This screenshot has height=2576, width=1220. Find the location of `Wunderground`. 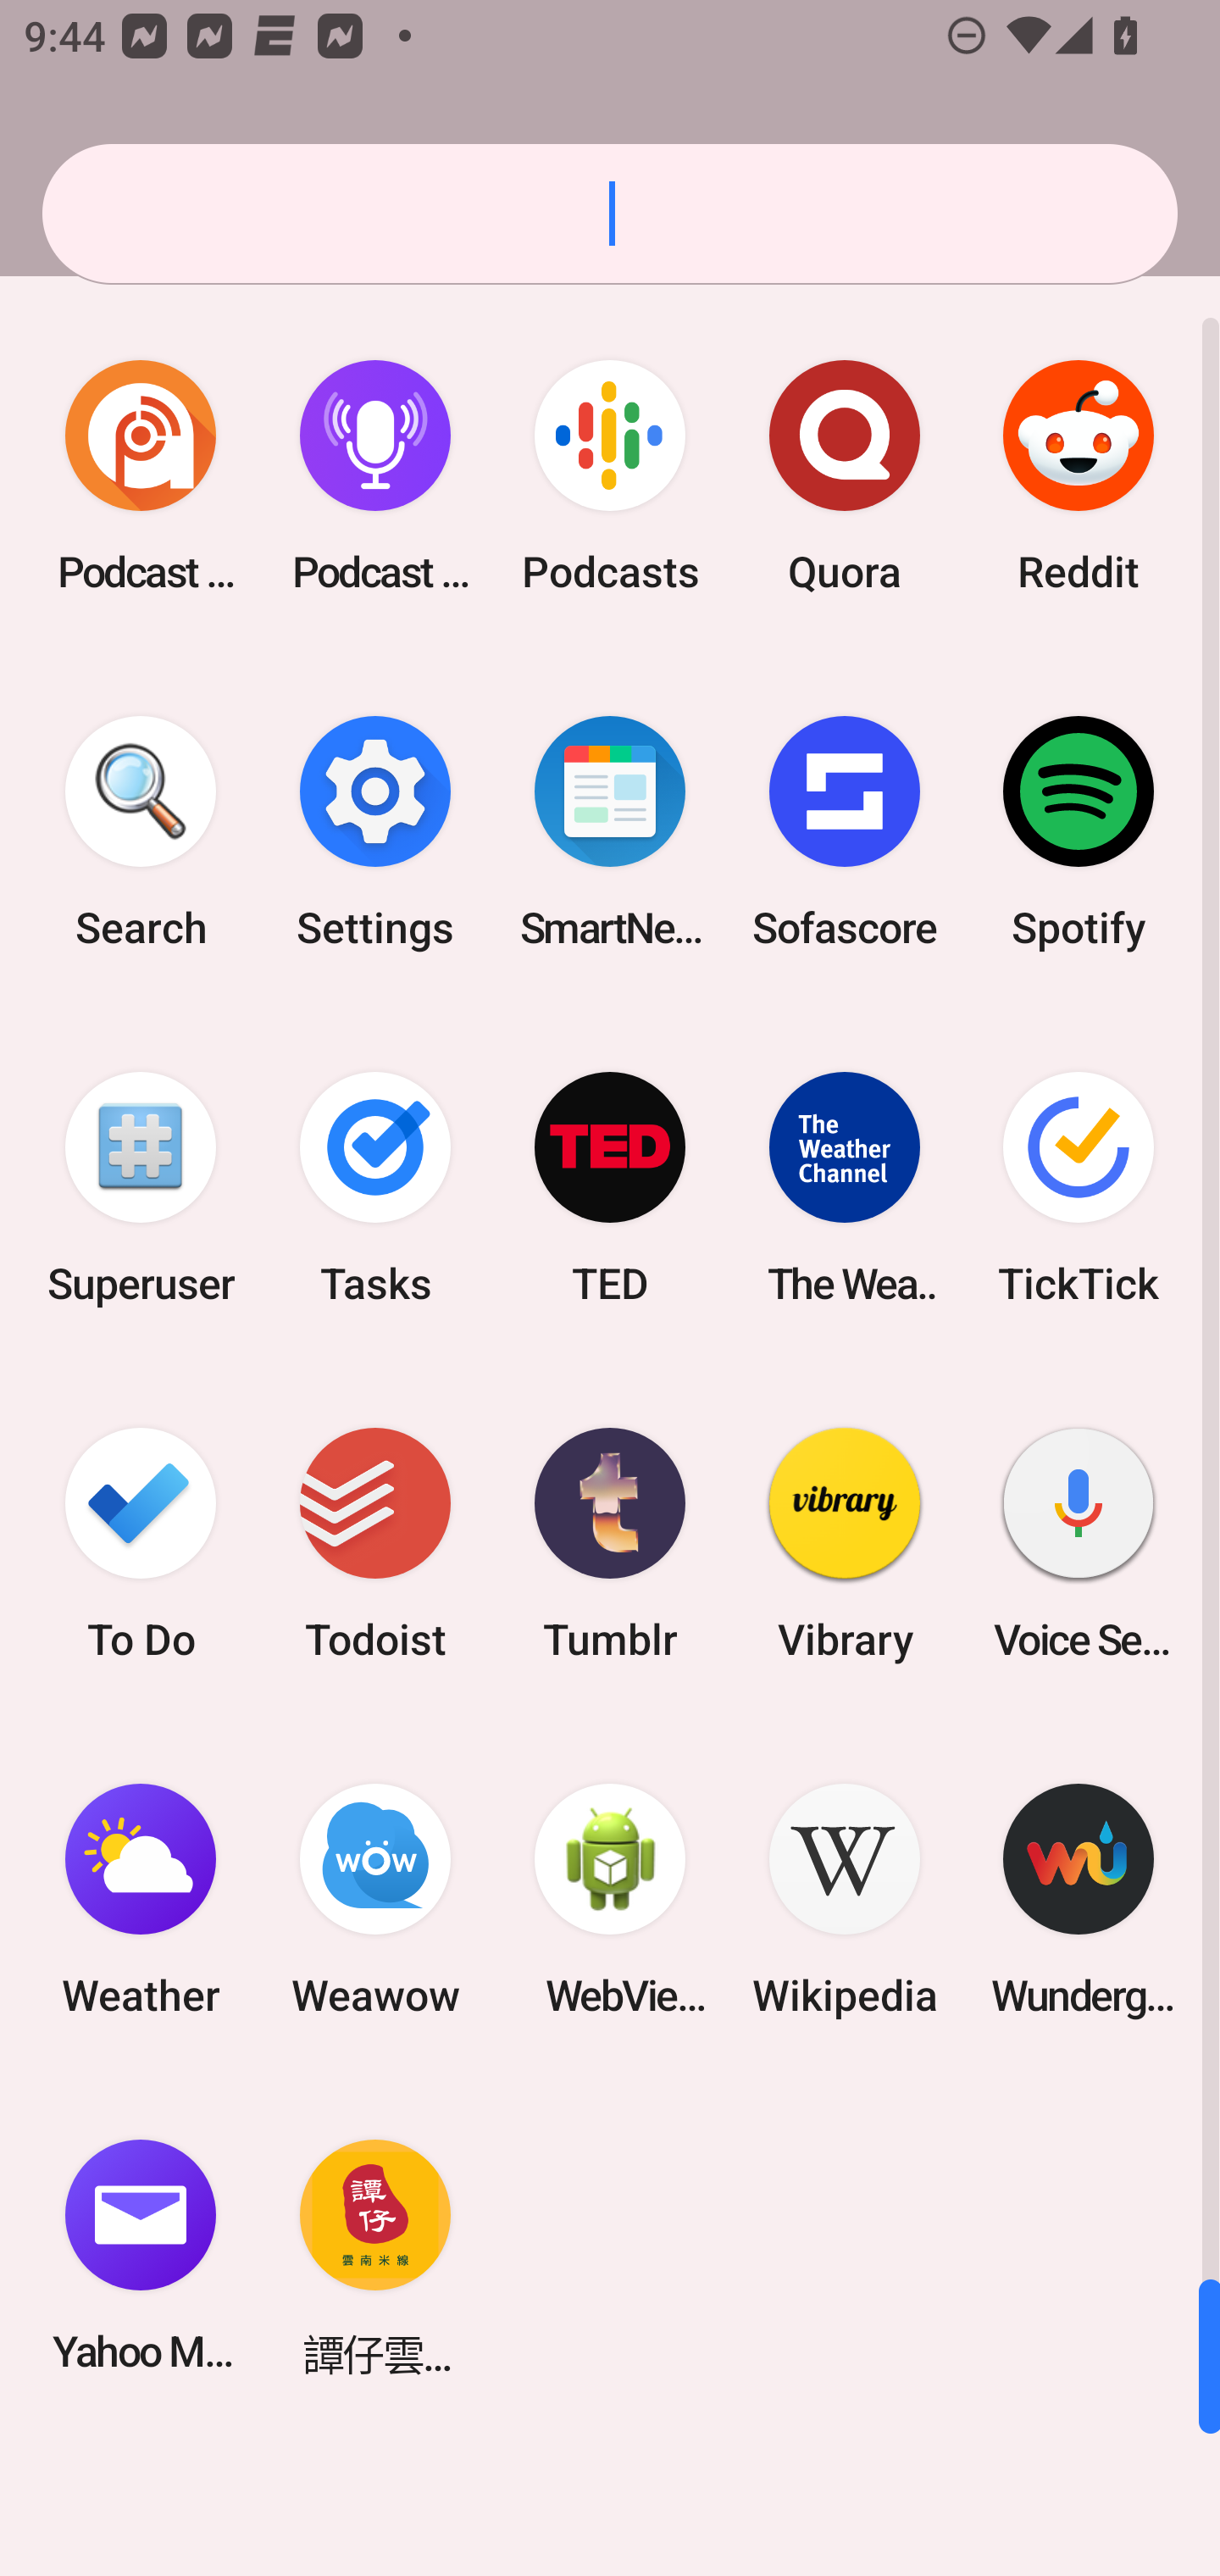

Wunderground is located at coordinates (1079, 1900).